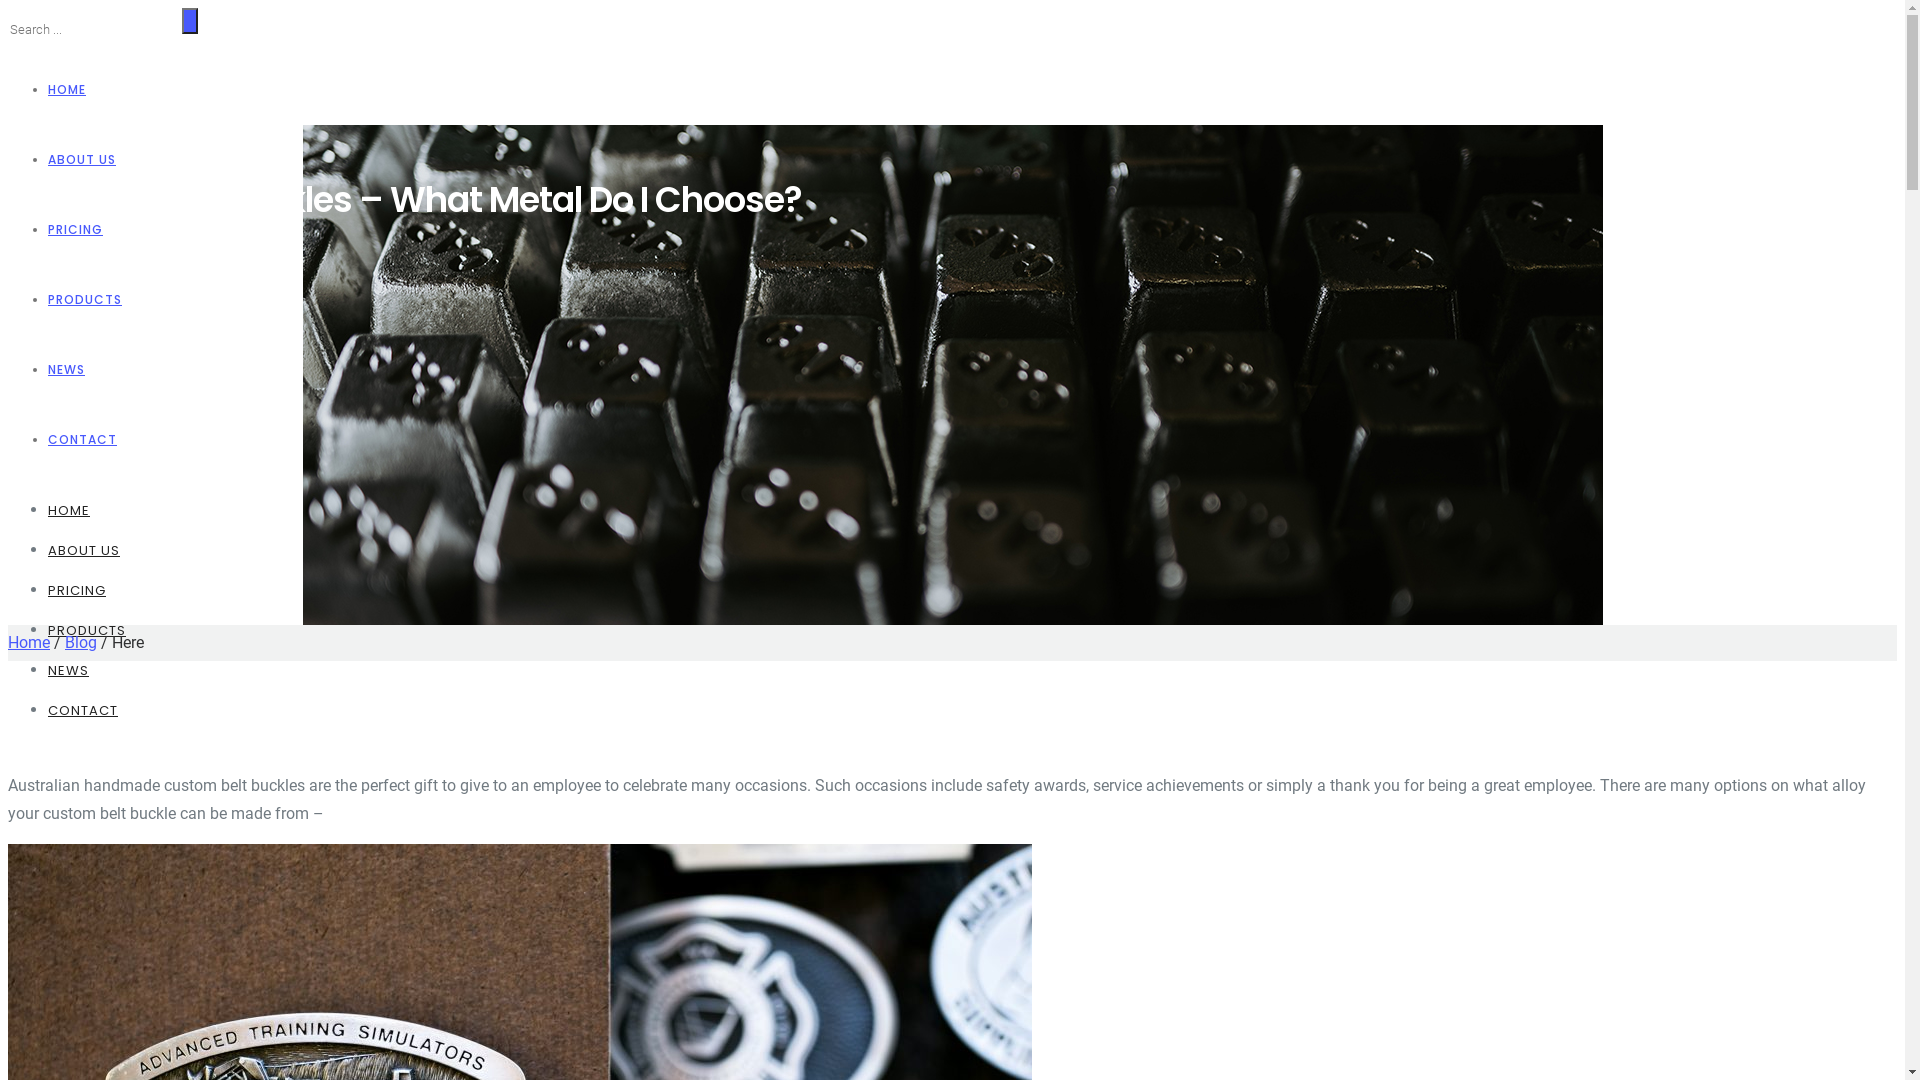 The image size is (1920, 1080). What do you see at coordinates (66, 370) in the screenshot?
I see `NEWS` at bounding box center [66, 370].